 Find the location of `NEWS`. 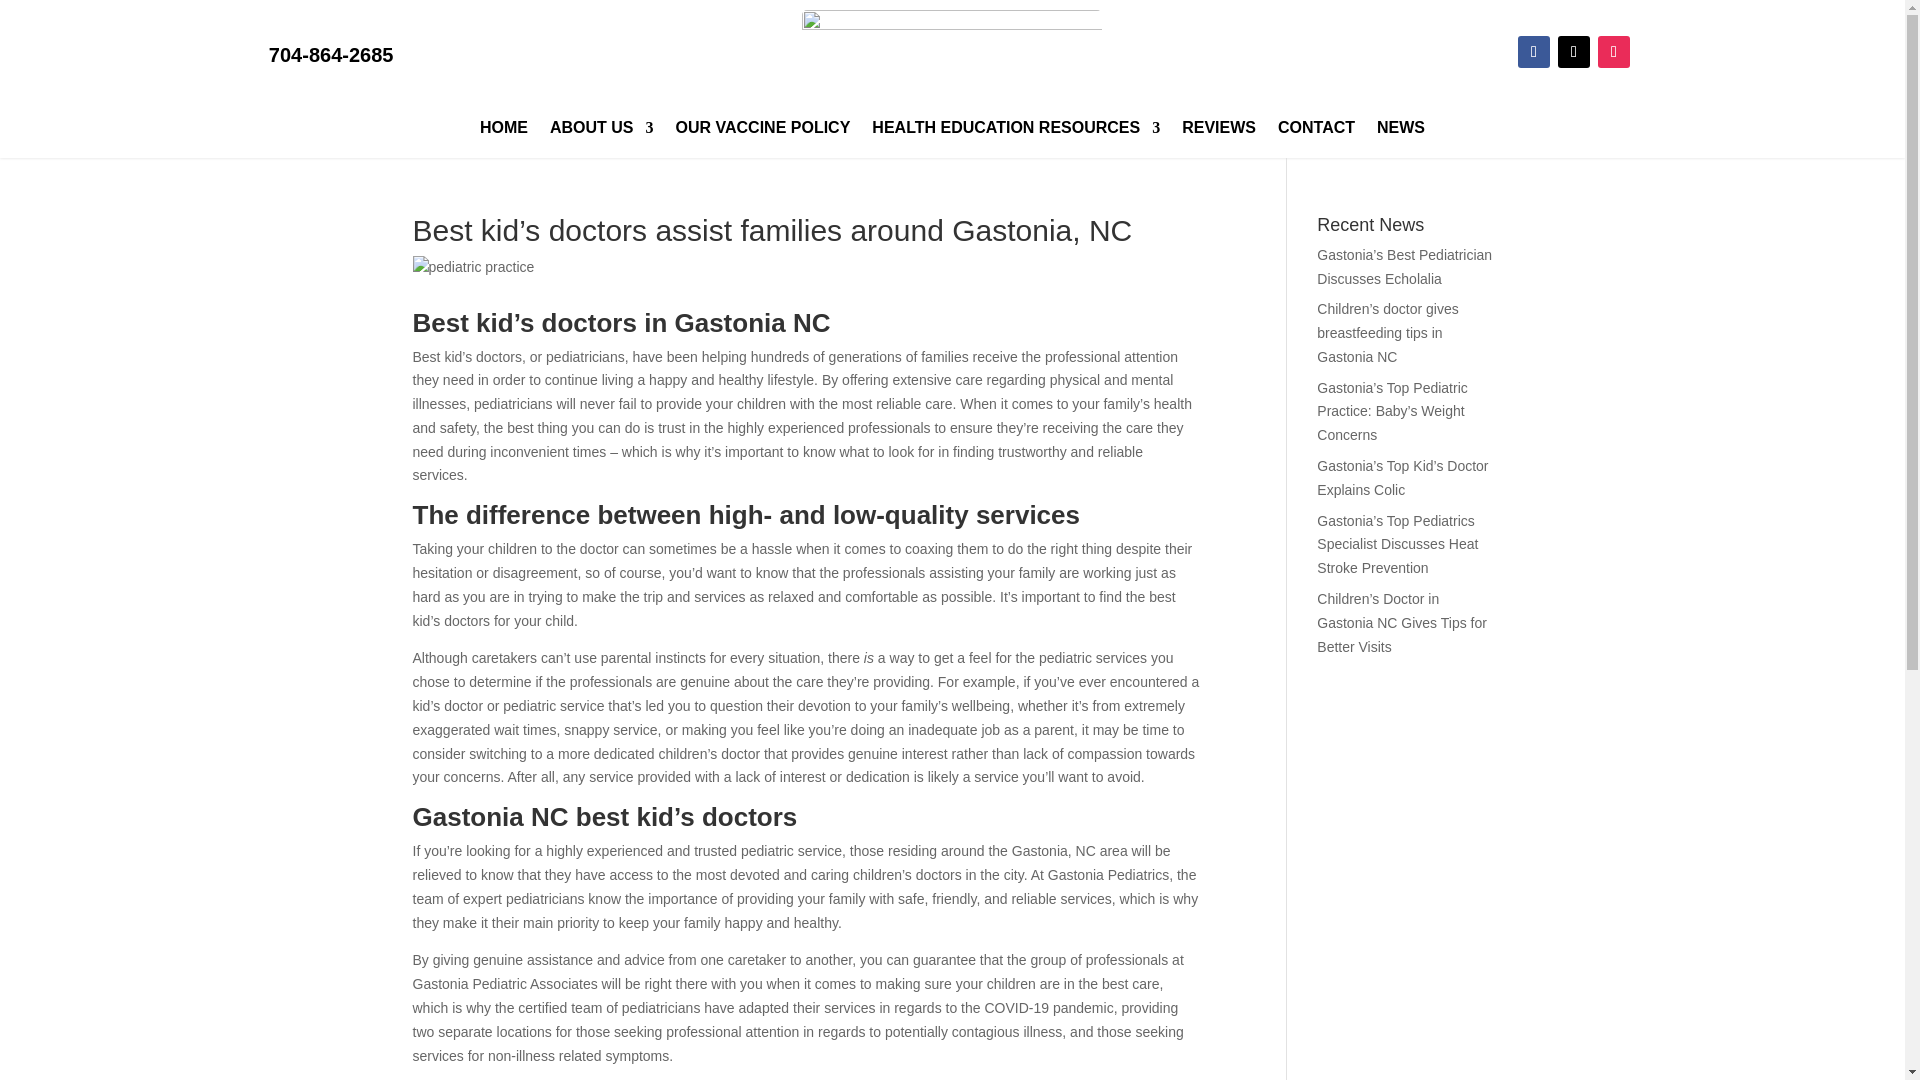

NEWS is located at coordinates (1400, 131).